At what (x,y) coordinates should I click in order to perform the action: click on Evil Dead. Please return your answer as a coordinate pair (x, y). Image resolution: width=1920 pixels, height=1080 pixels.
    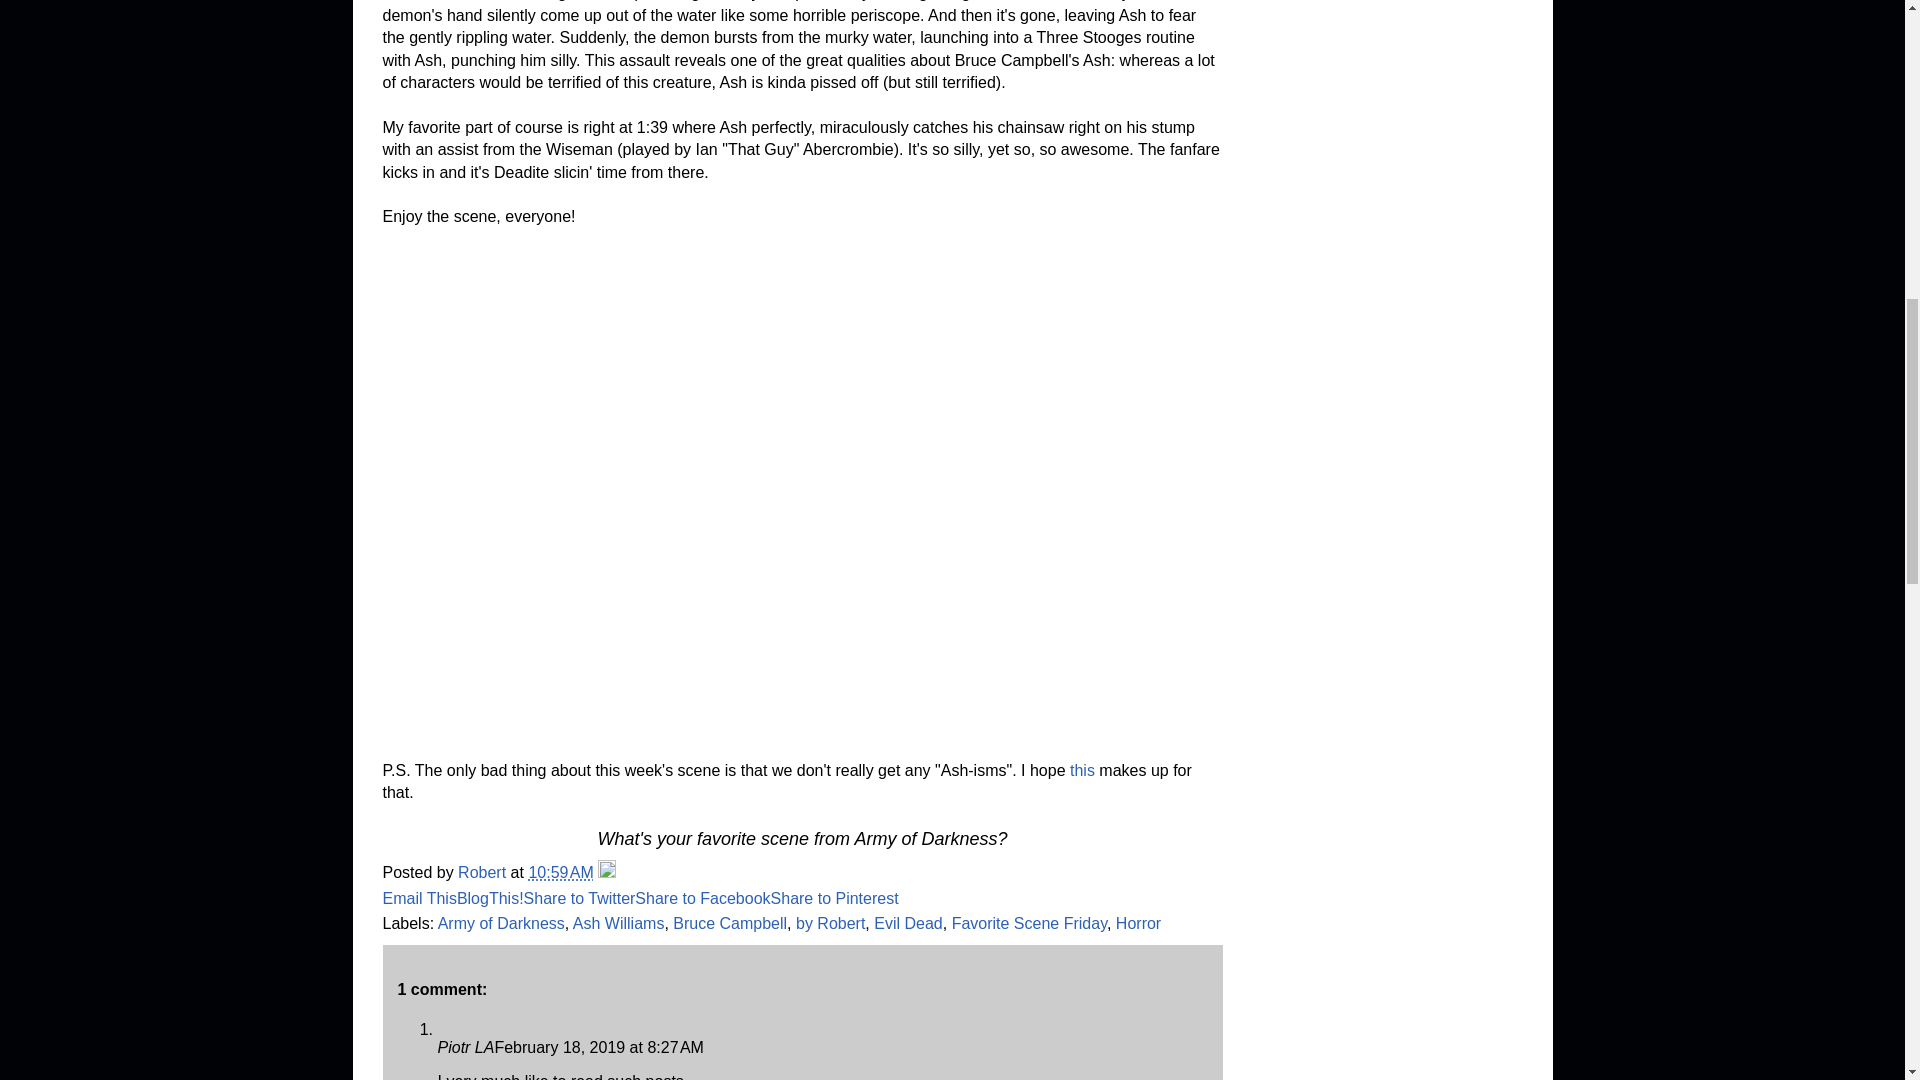
    Looking at the image, I should click on (908, 923).